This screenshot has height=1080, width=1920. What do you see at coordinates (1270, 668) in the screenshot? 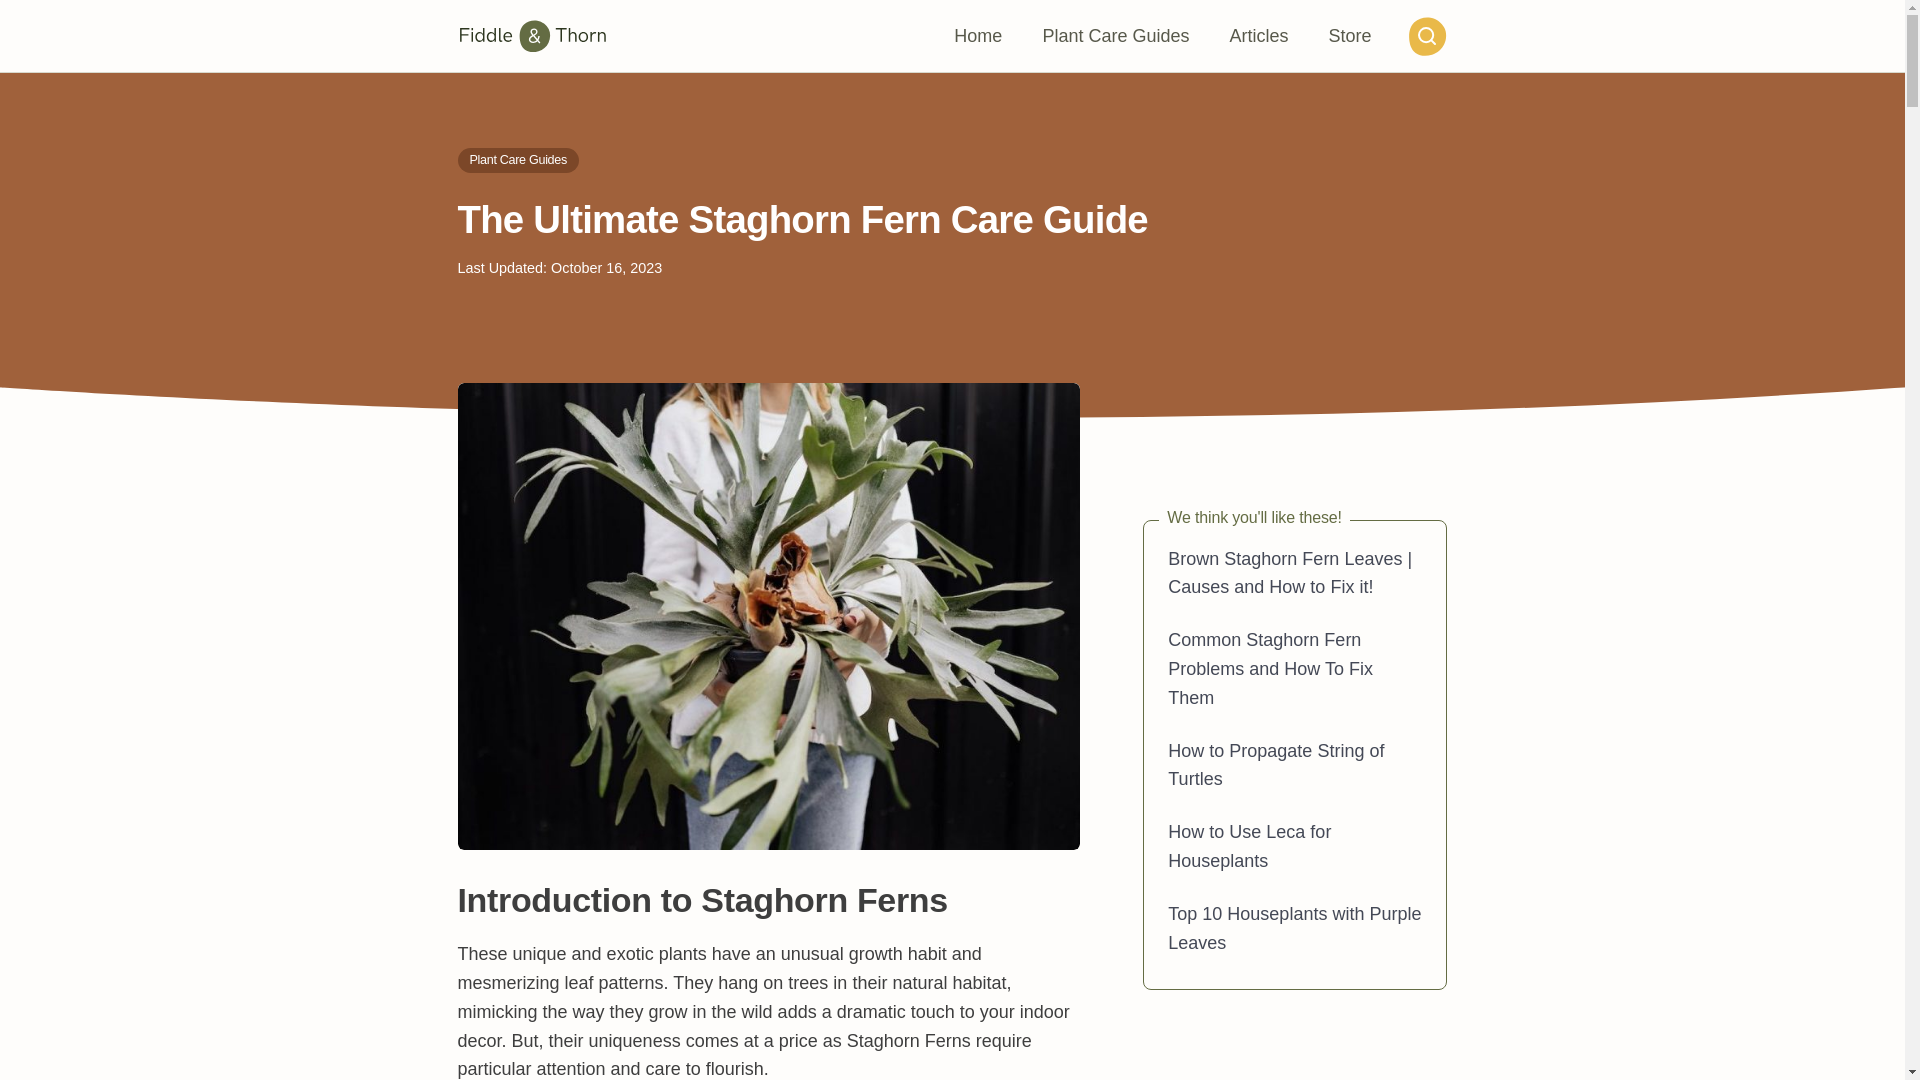
I see `Common Staghorn Fern Problems and How To Fix Them` at bounding box center [1270, 668].